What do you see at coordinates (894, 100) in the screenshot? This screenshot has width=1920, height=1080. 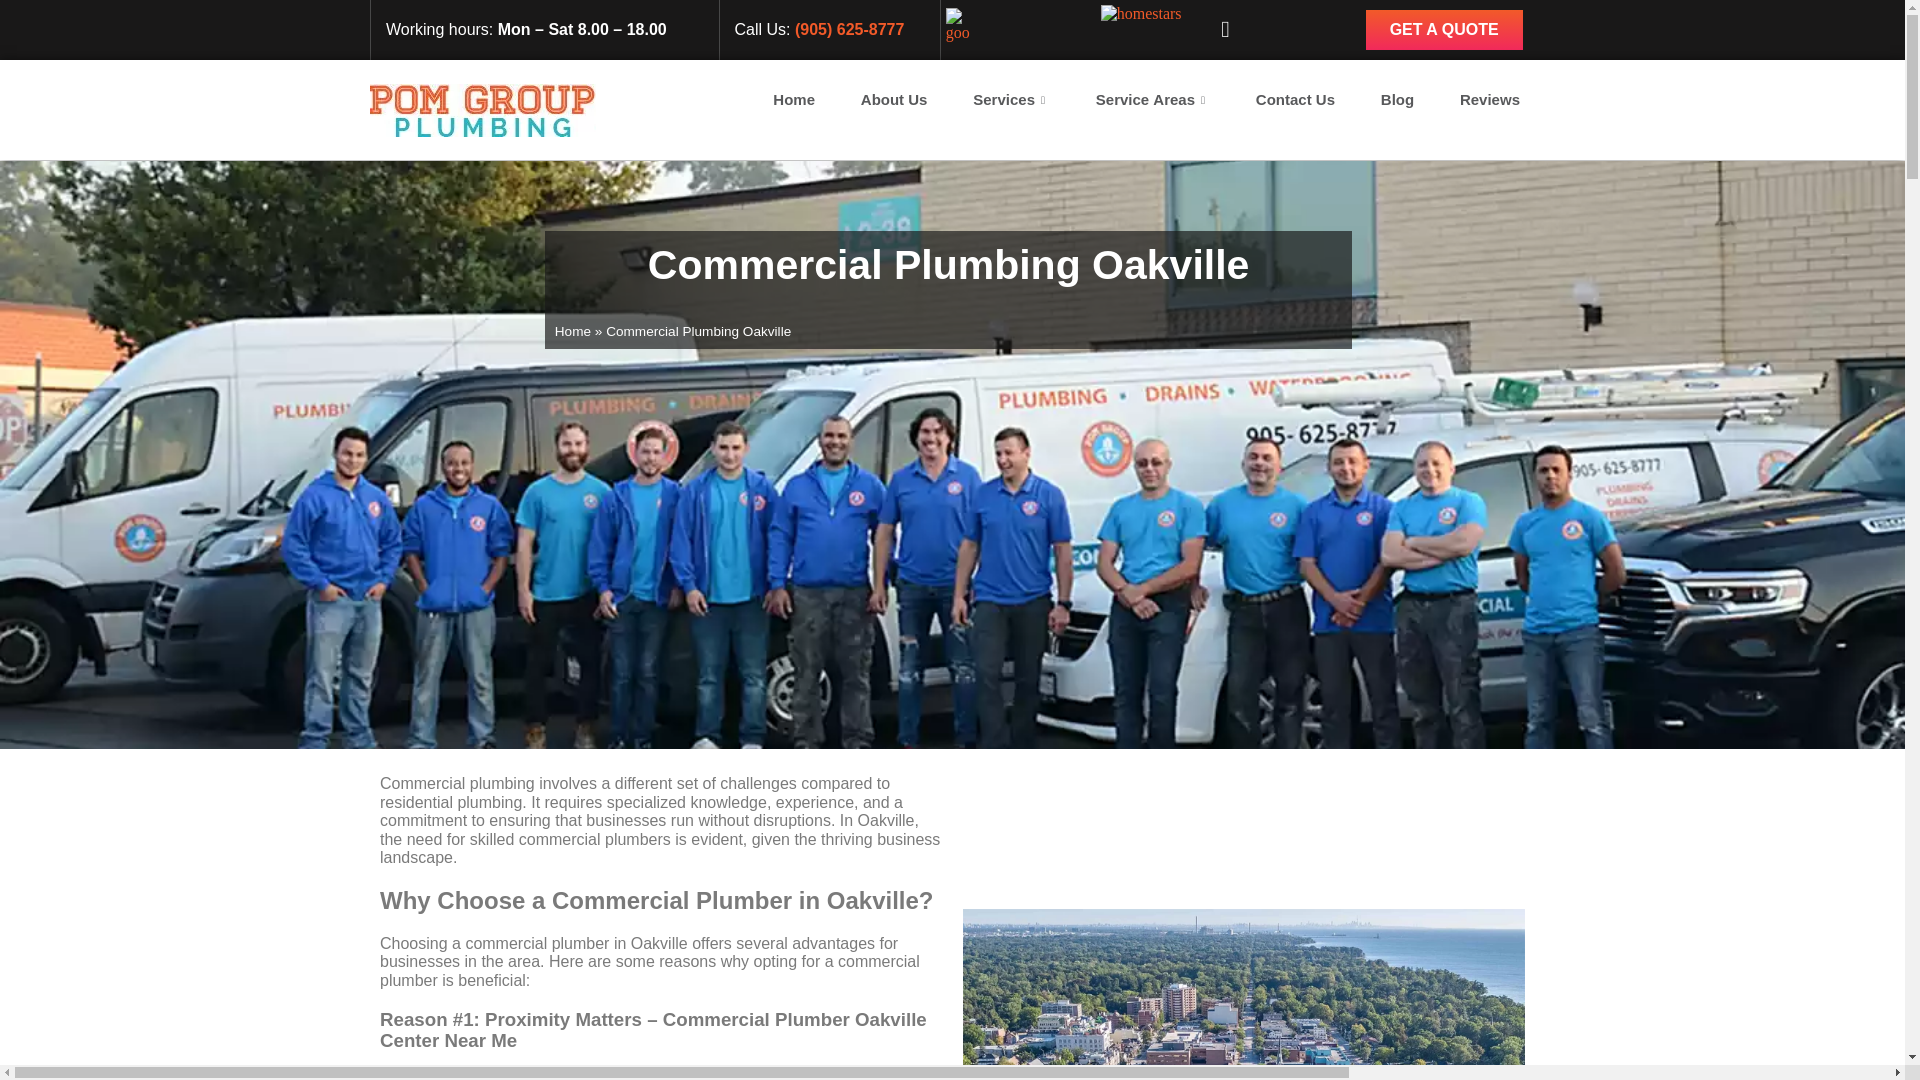 I see `About Us` at bounding box center [894, 100].